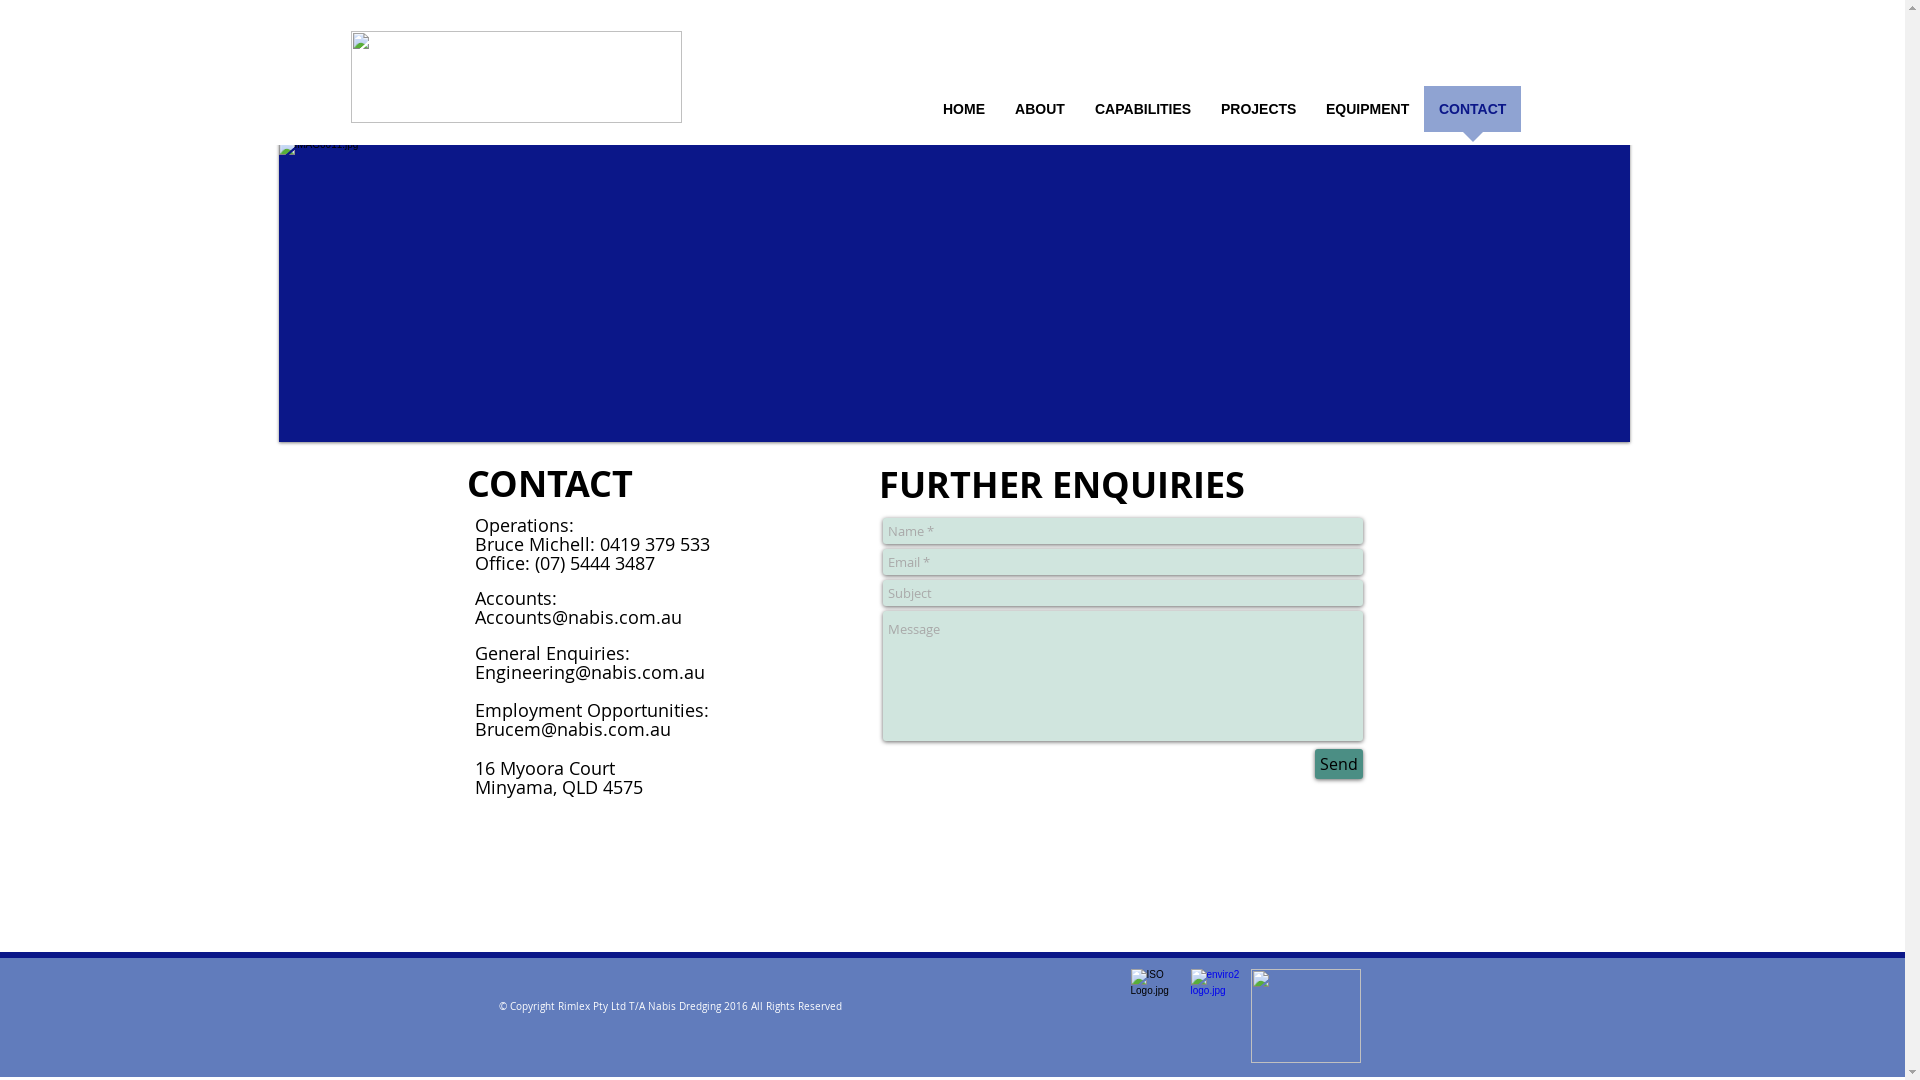 Image resolution: width=1920 pixels, height=1080 pixels. Describe the element at coordinates (1143, 116) in the screenshot. I see `CAPABILITIES` at that location.